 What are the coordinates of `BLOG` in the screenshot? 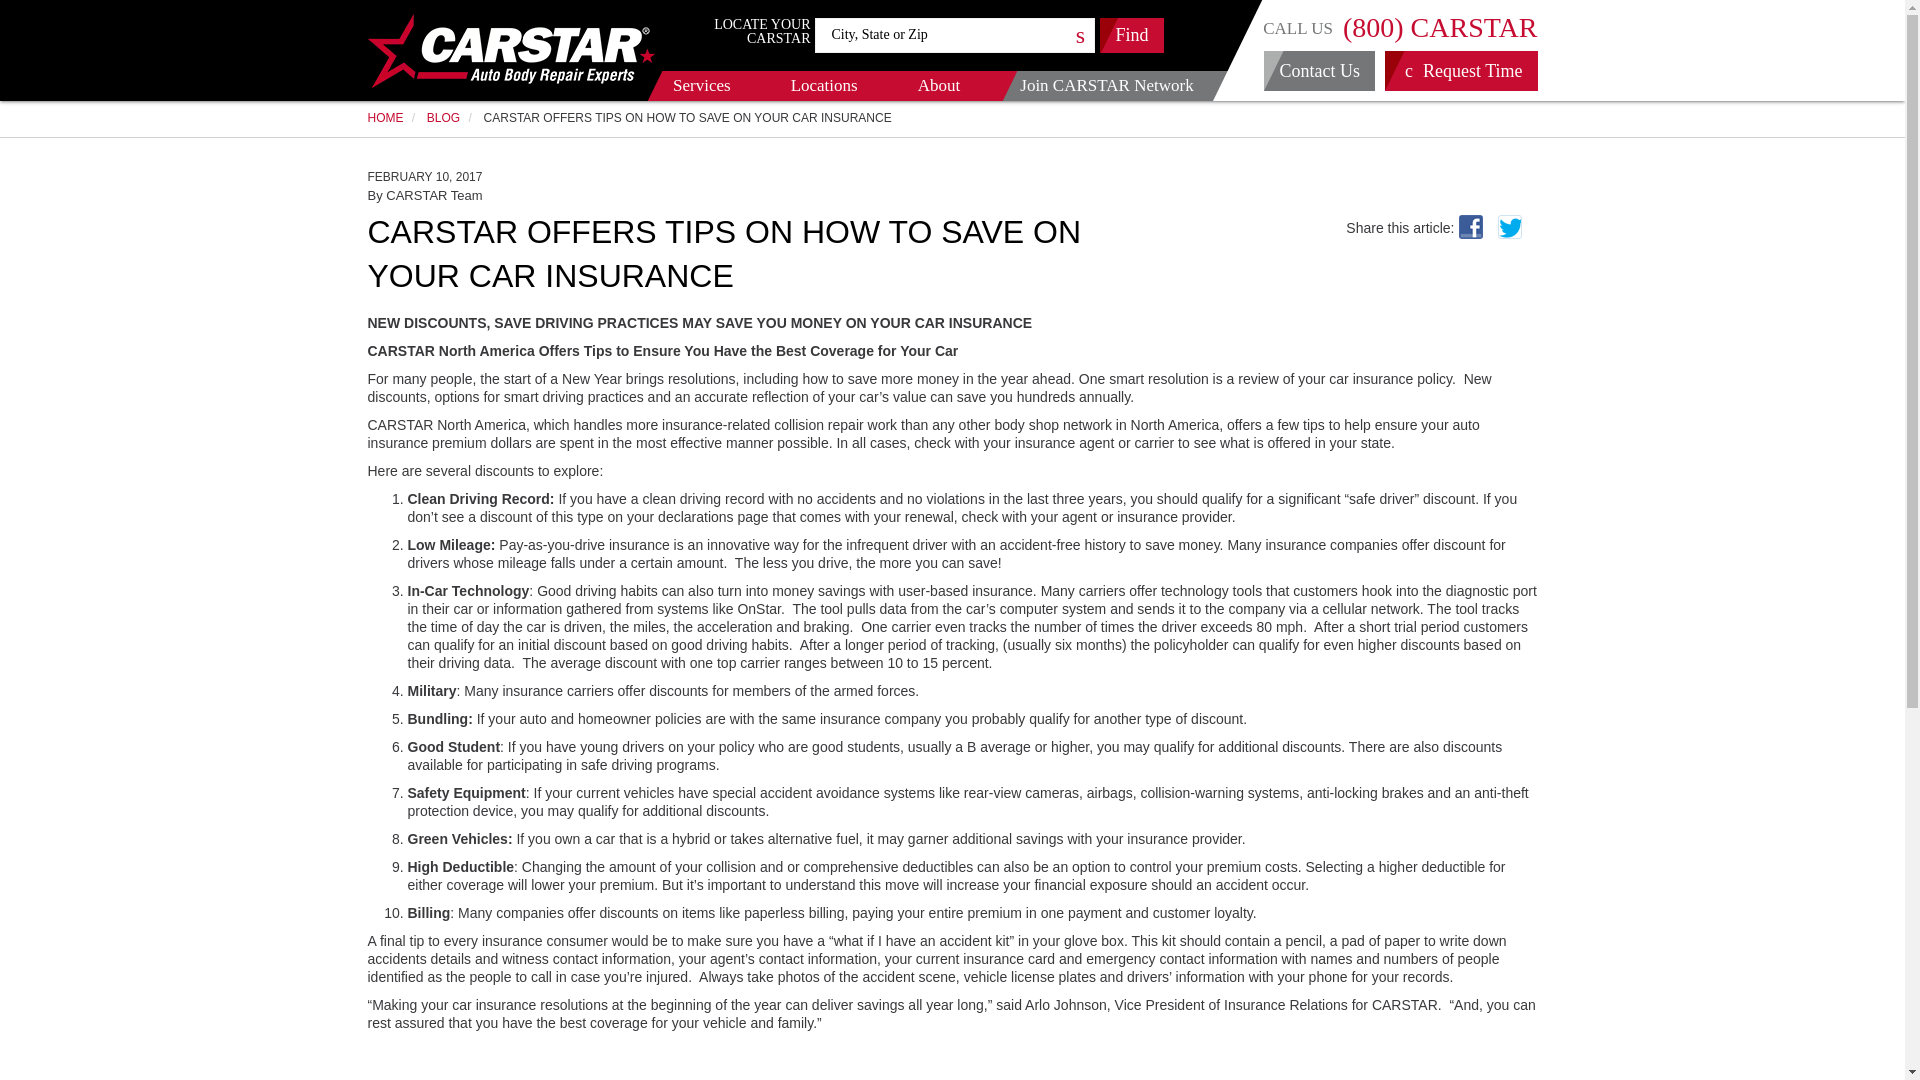 It's located at (443, 118).